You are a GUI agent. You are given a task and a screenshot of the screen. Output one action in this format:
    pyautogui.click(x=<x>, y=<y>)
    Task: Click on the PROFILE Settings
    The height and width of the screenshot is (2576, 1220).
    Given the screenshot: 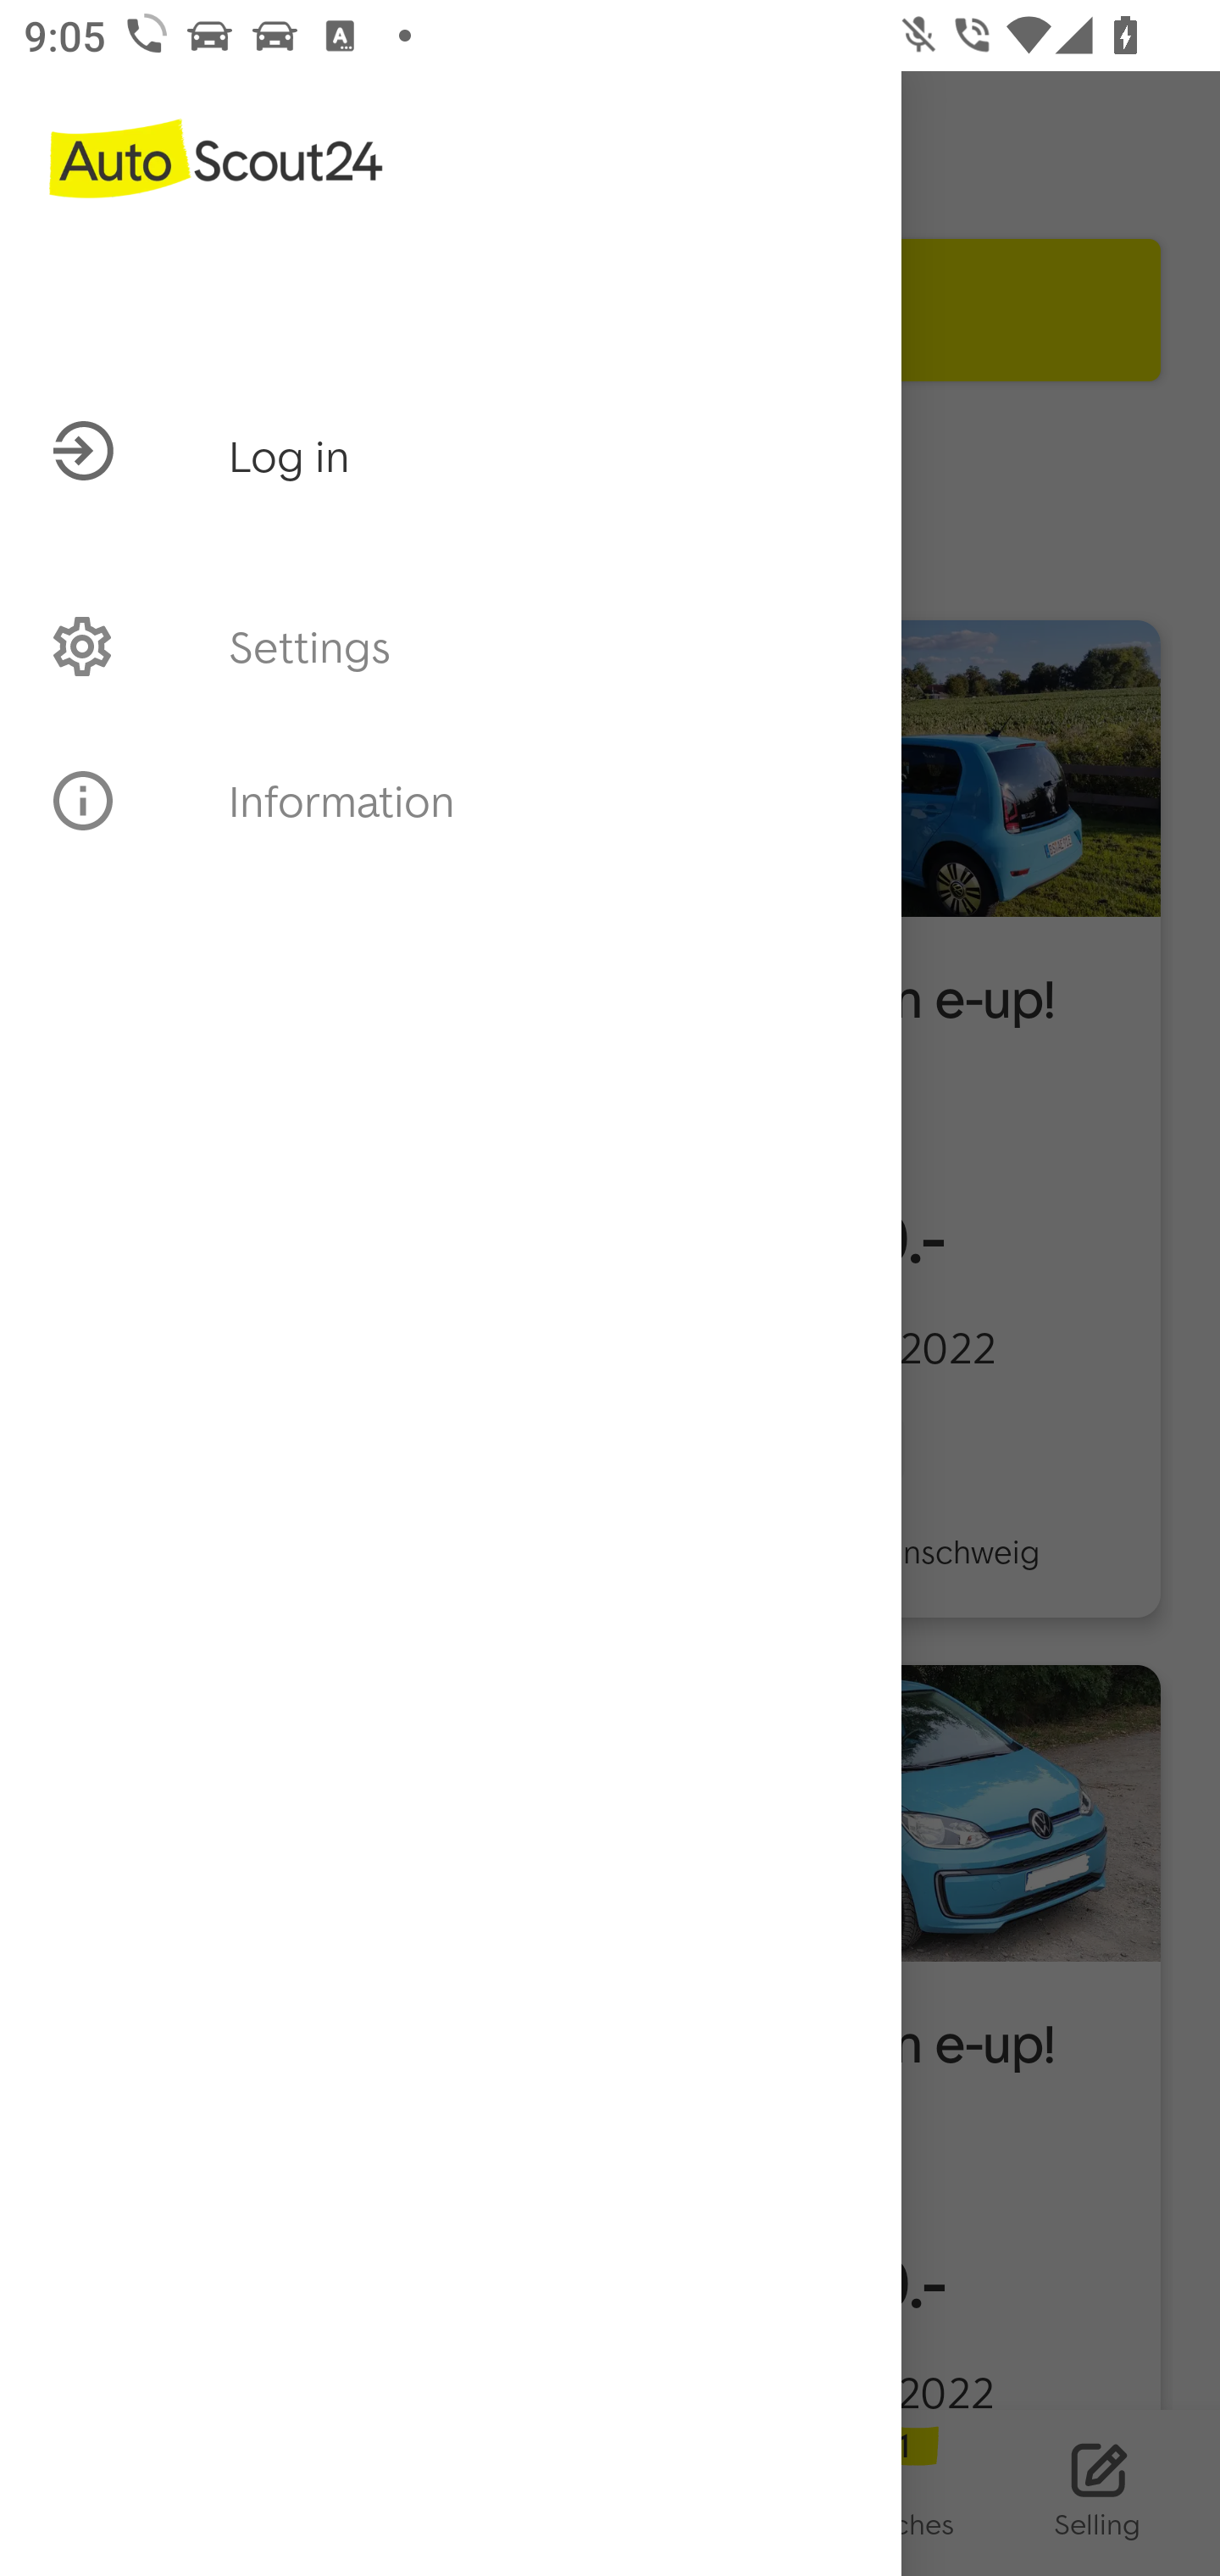 What is the action you would take?
    pyautogui.click(x=451, y=646)
    